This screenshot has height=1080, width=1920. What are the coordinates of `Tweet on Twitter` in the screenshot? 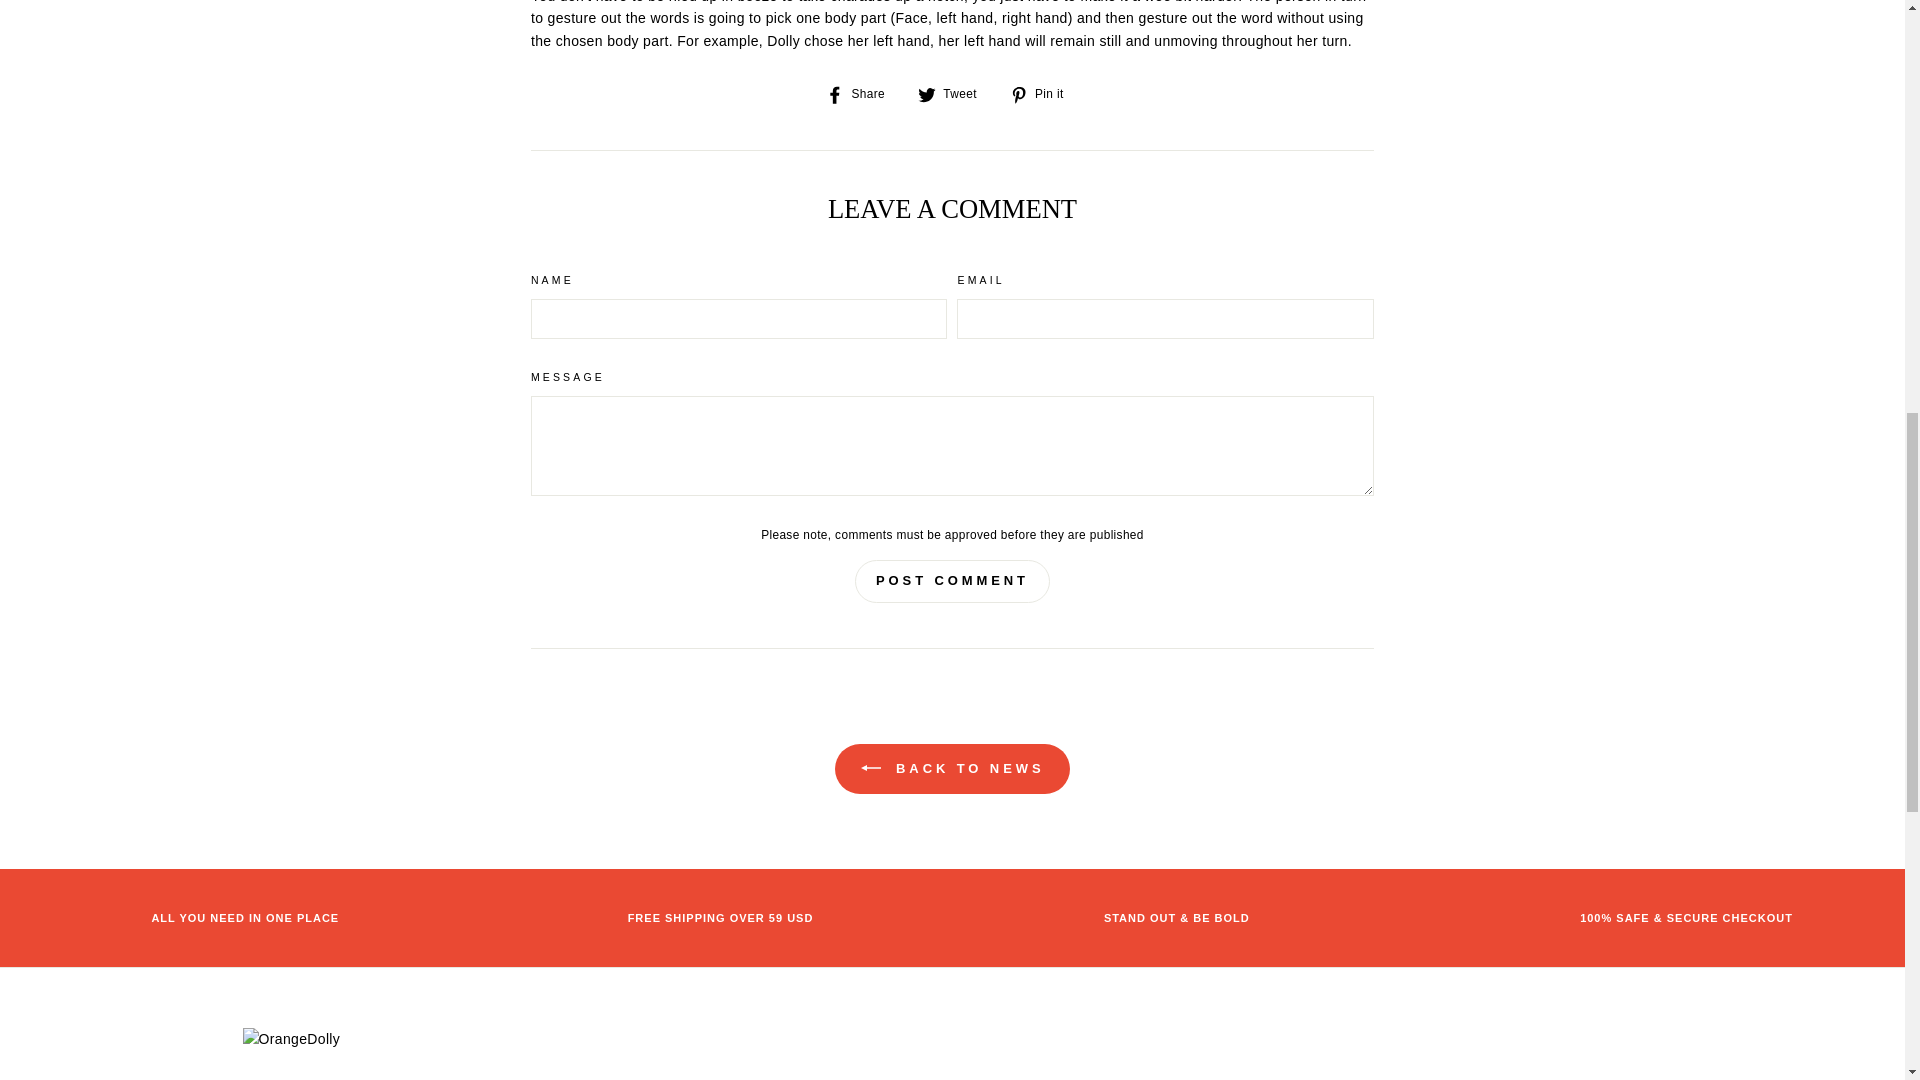 It's located at (954, 92).